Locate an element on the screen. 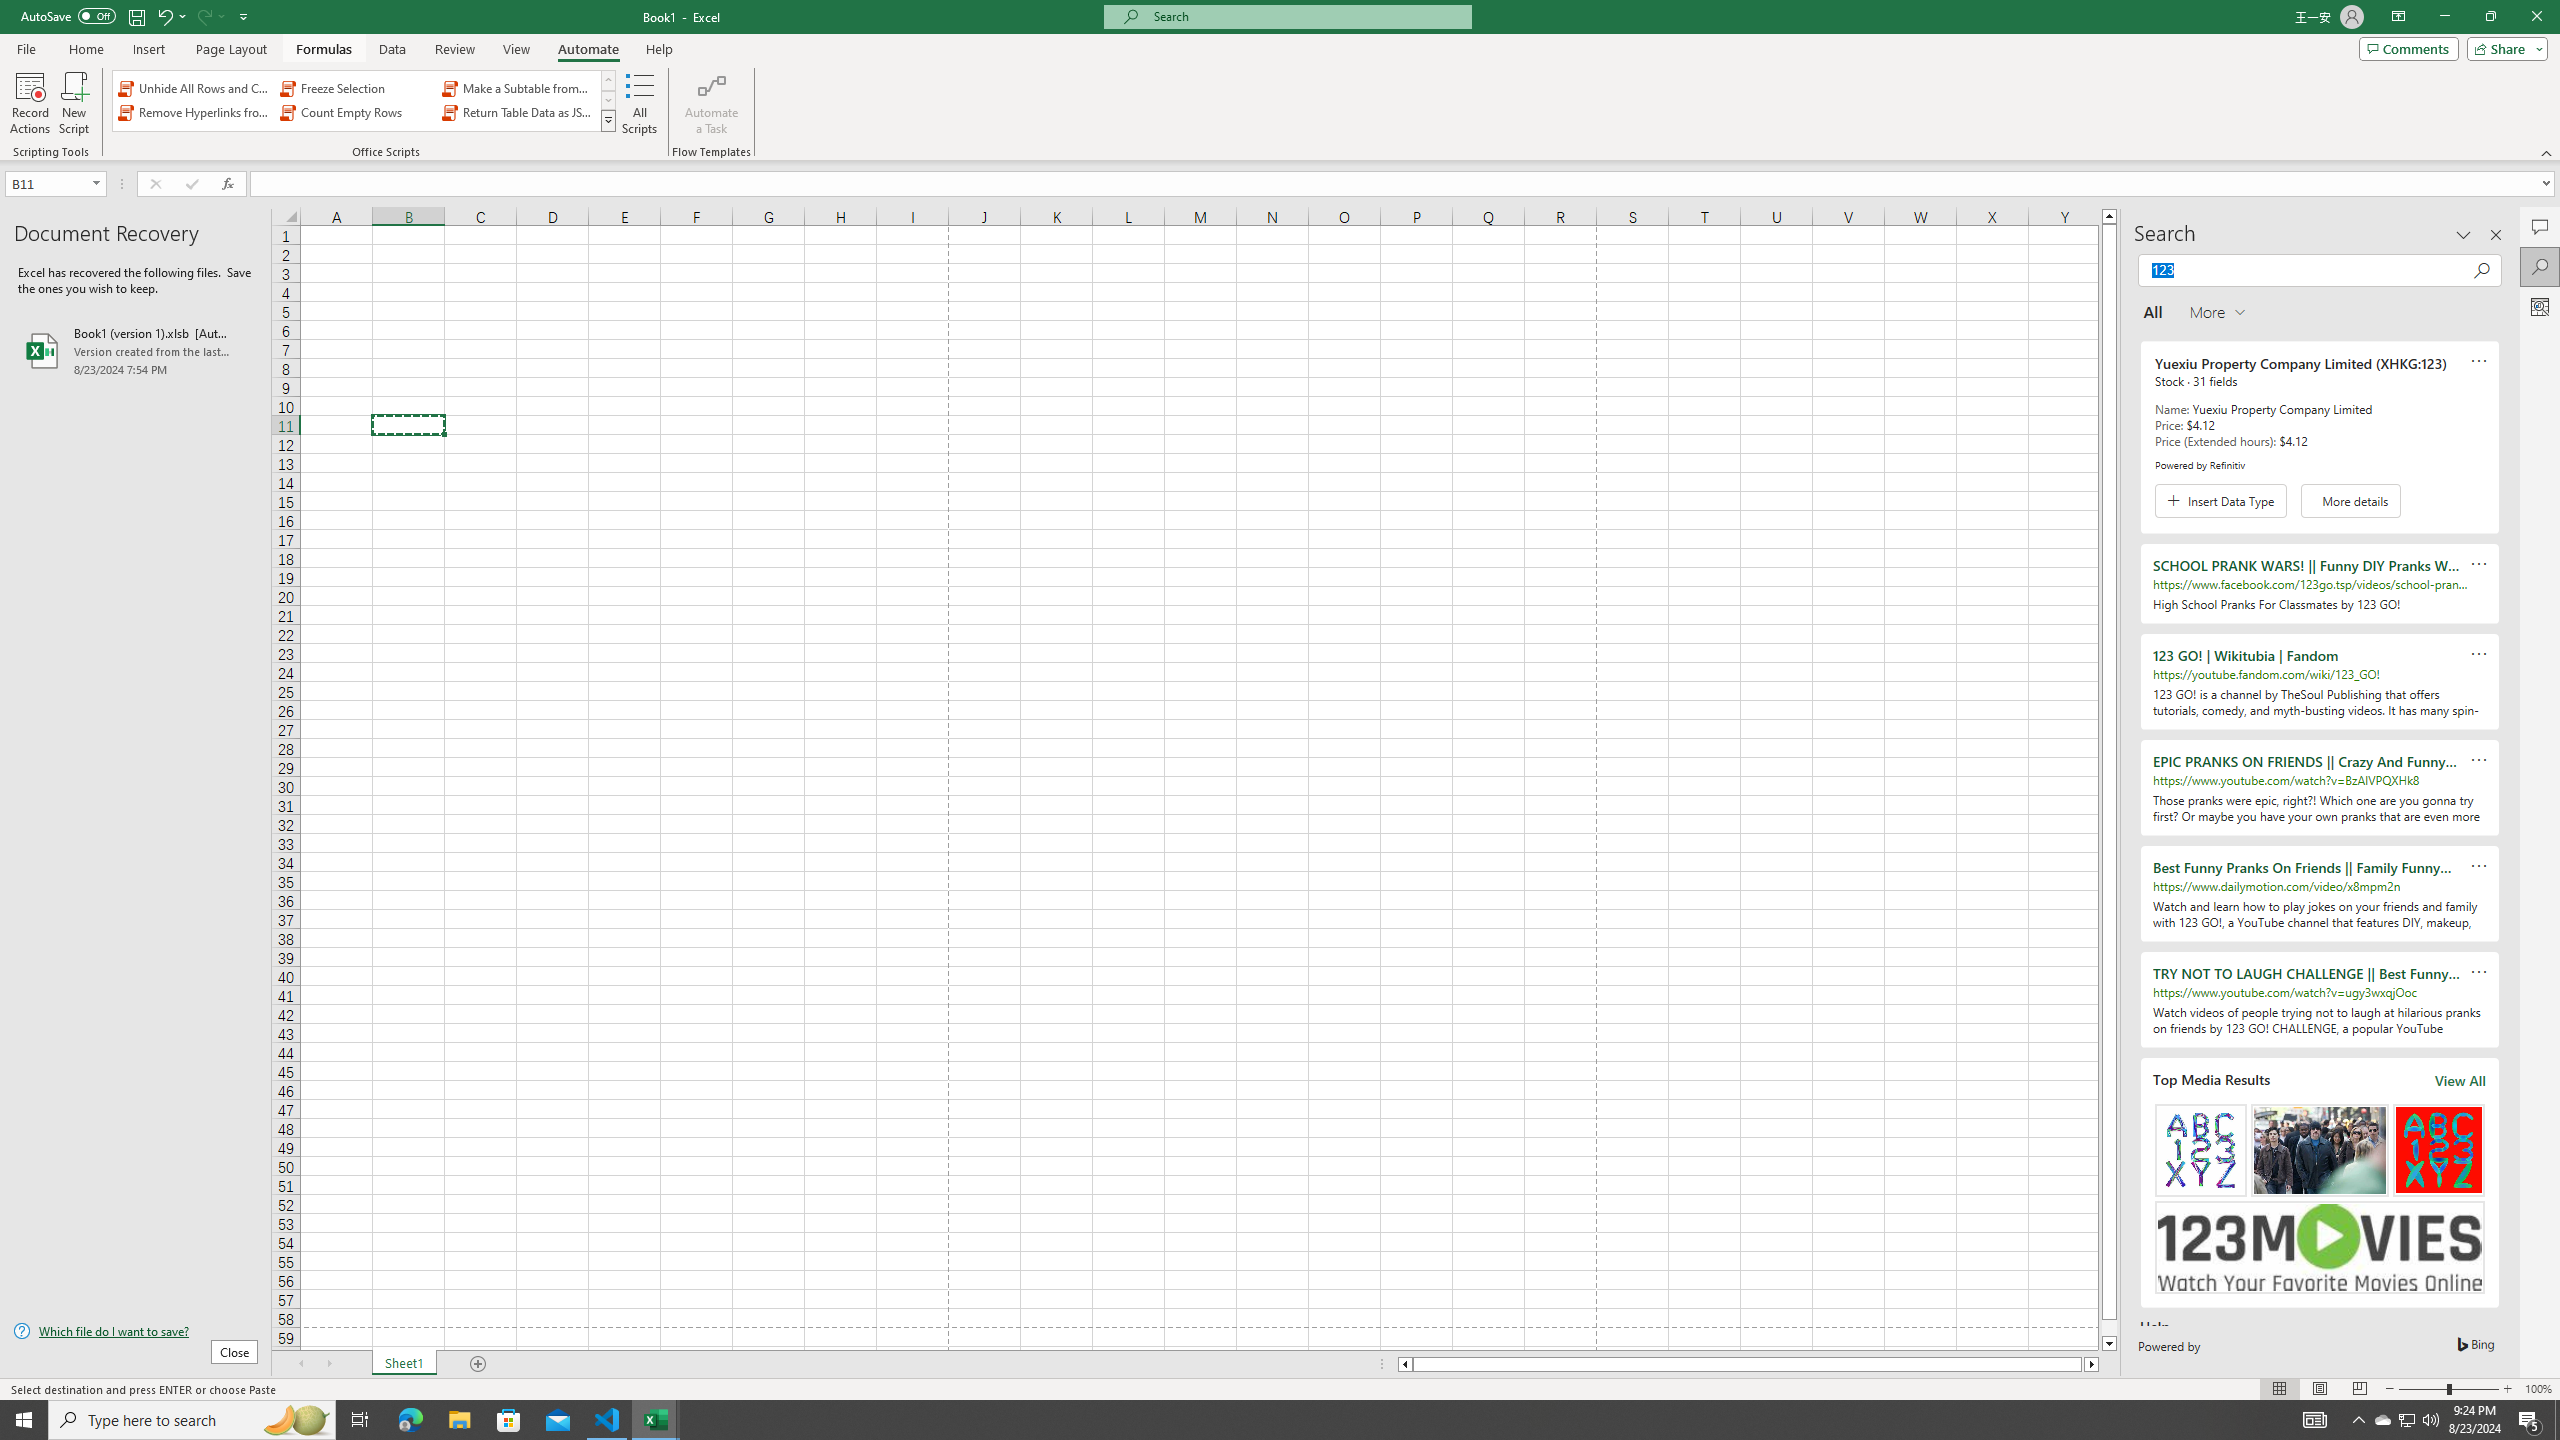  New Script is located at coordinates (74, 103).